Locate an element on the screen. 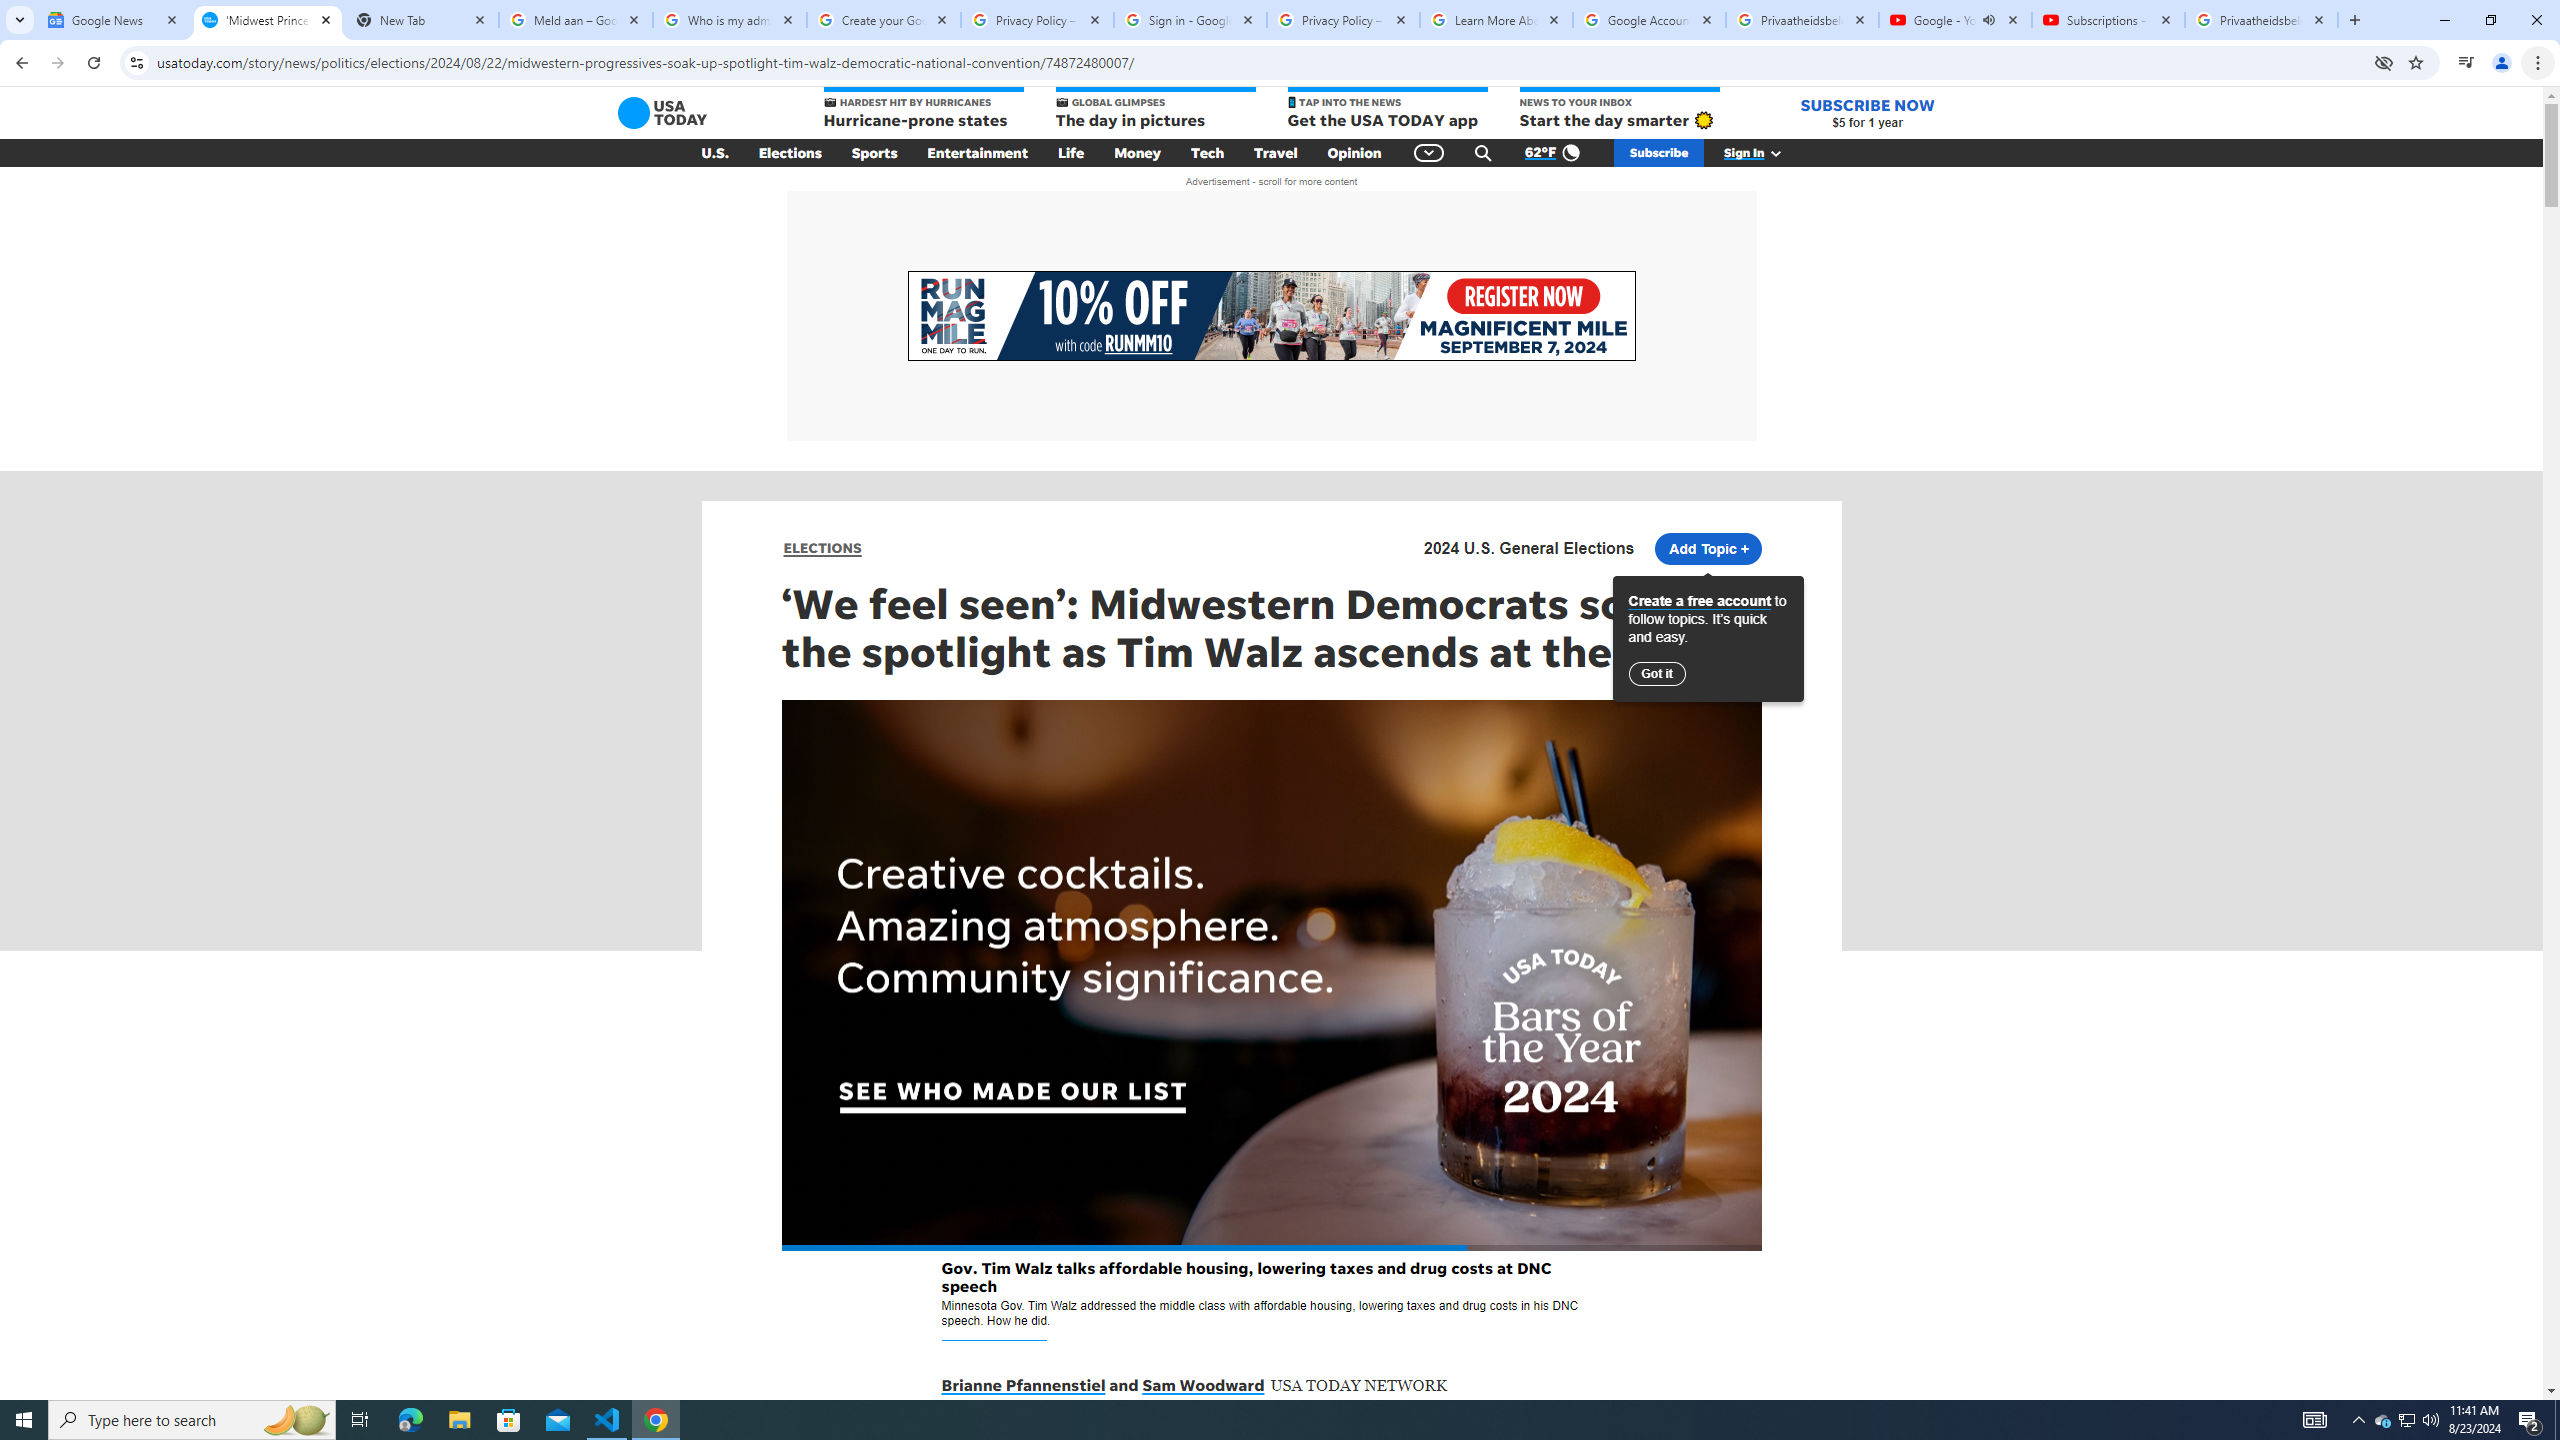 The image size is (2560, 1440). Google Account is located at coordinates (1650, 20).